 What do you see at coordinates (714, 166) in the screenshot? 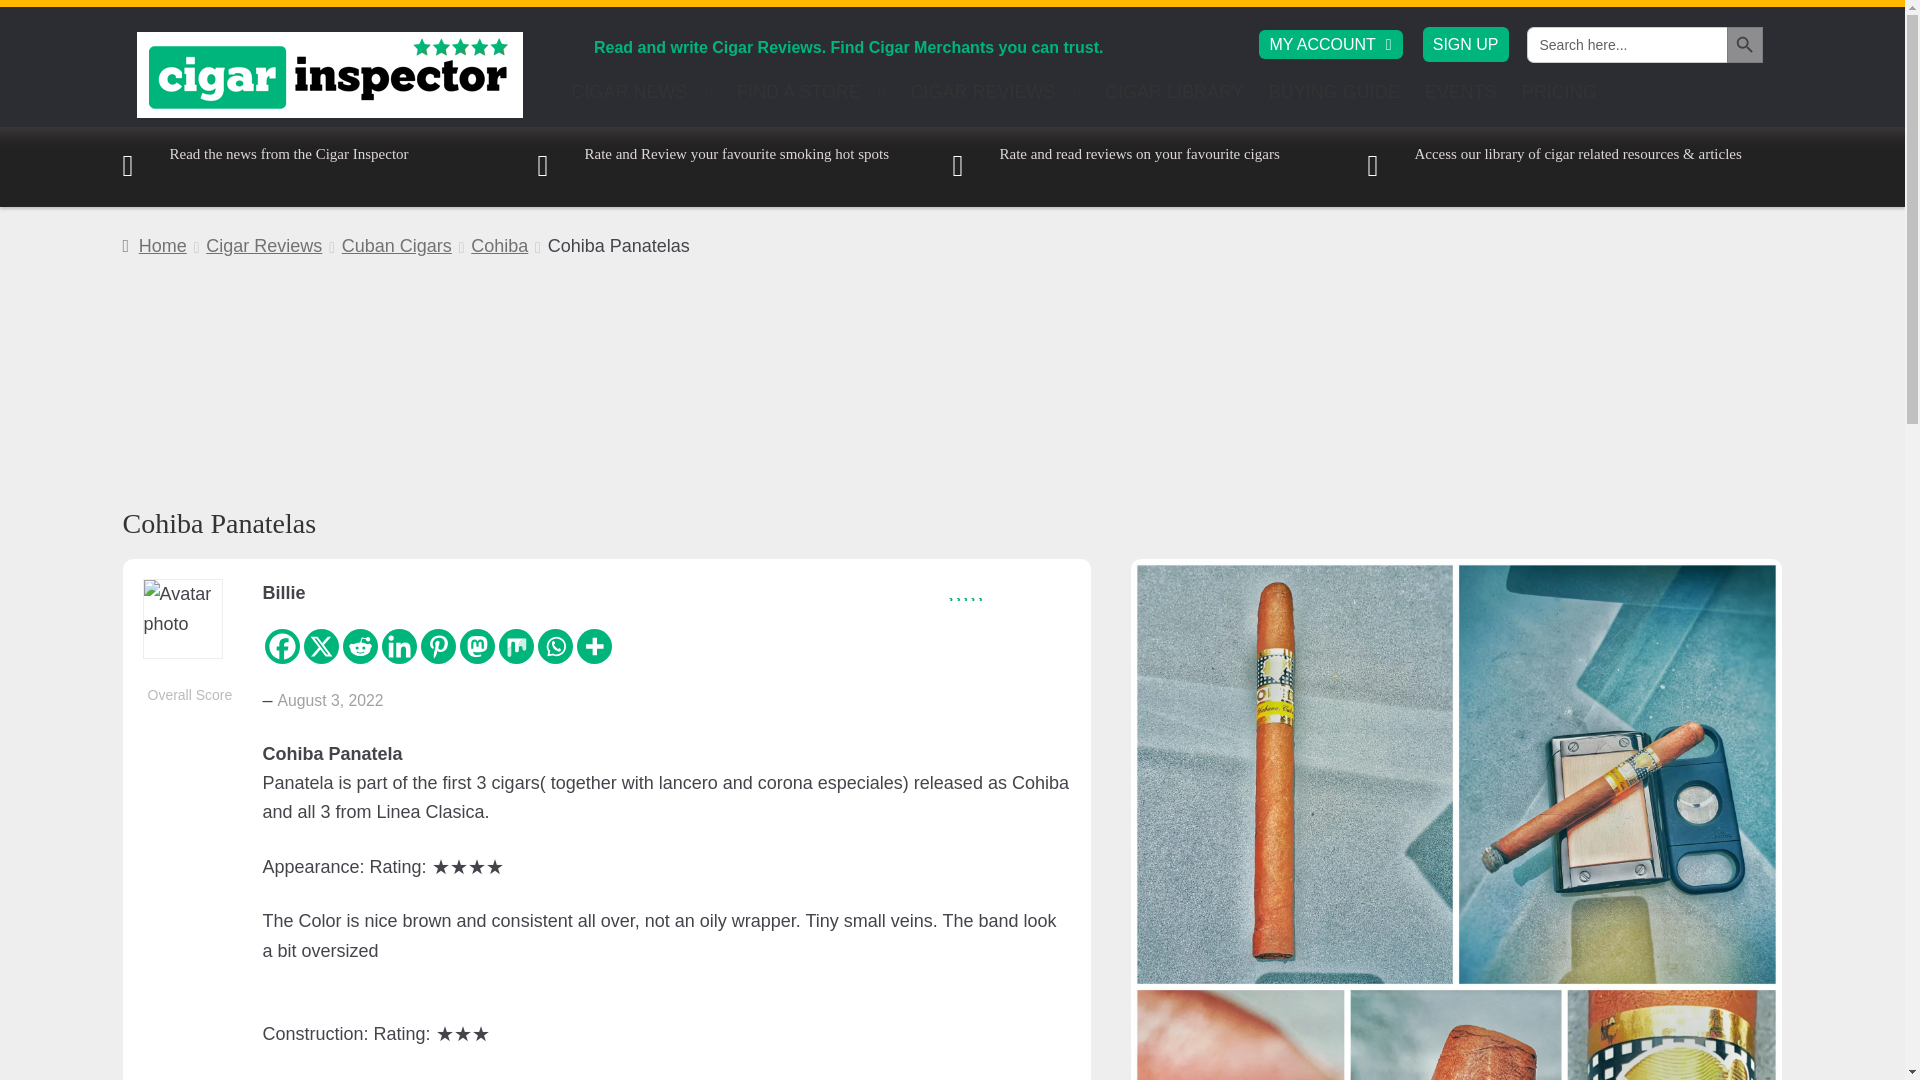
I see `Rate and Review your favourite smoking hot spots` at bounding box center [714, 166].